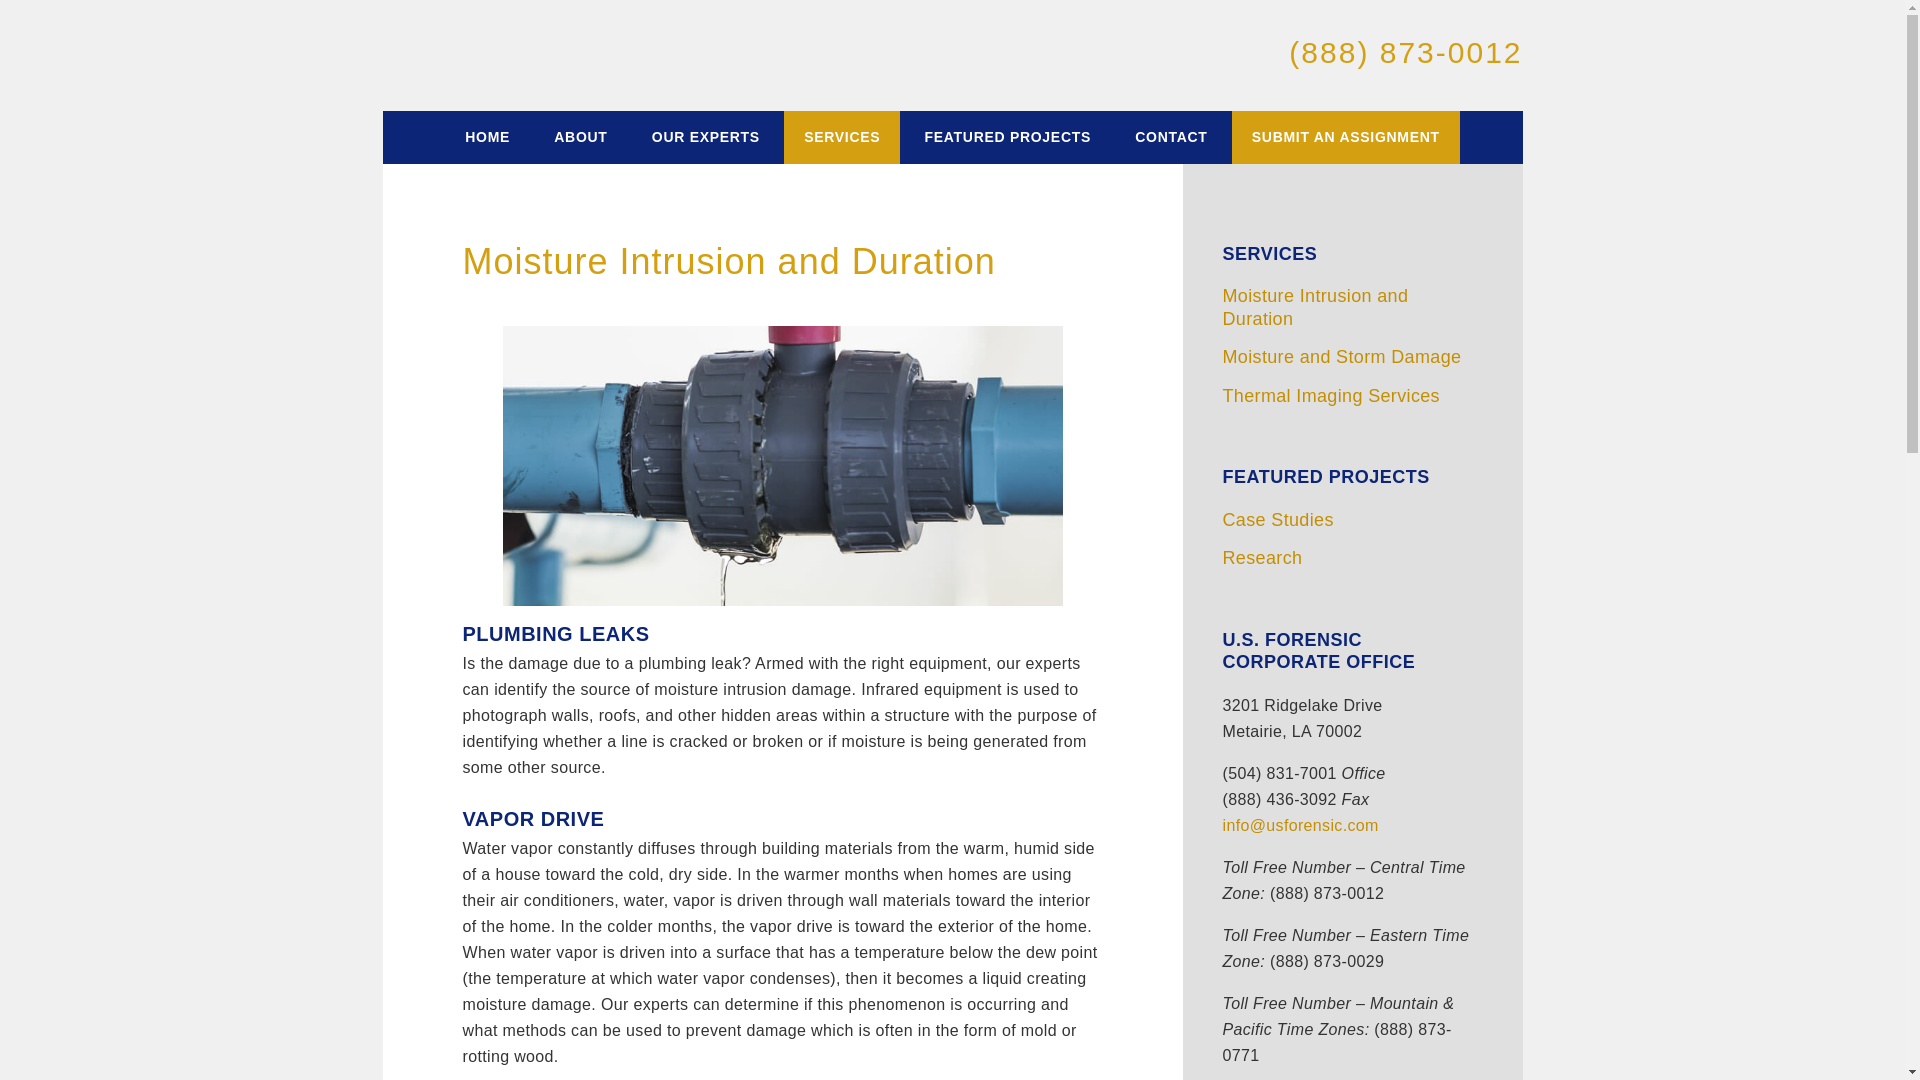 The image size is (1920, 1080). I want to click on Thermal Imaging Services, so click(1330, 396).